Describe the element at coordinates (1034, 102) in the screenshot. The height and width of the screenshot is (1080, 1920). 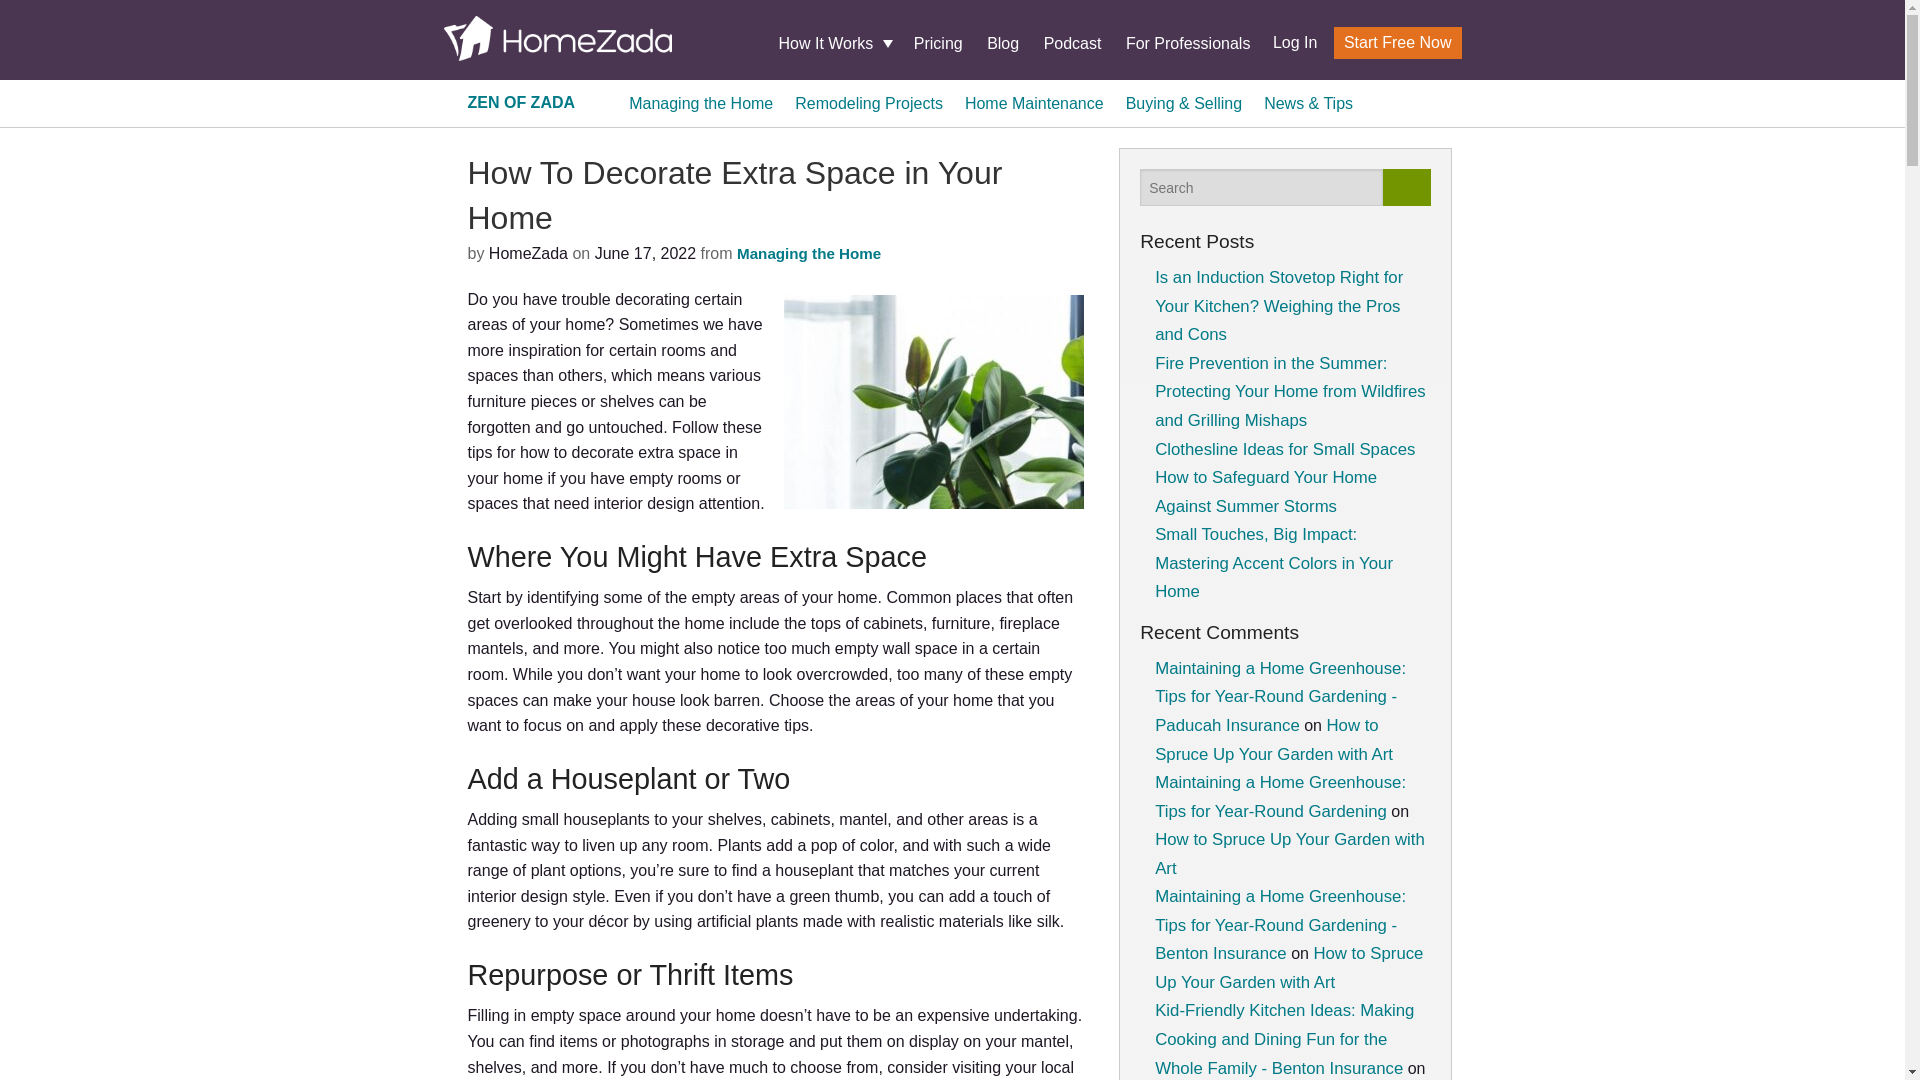
I see `Home Maintenance` at that location.